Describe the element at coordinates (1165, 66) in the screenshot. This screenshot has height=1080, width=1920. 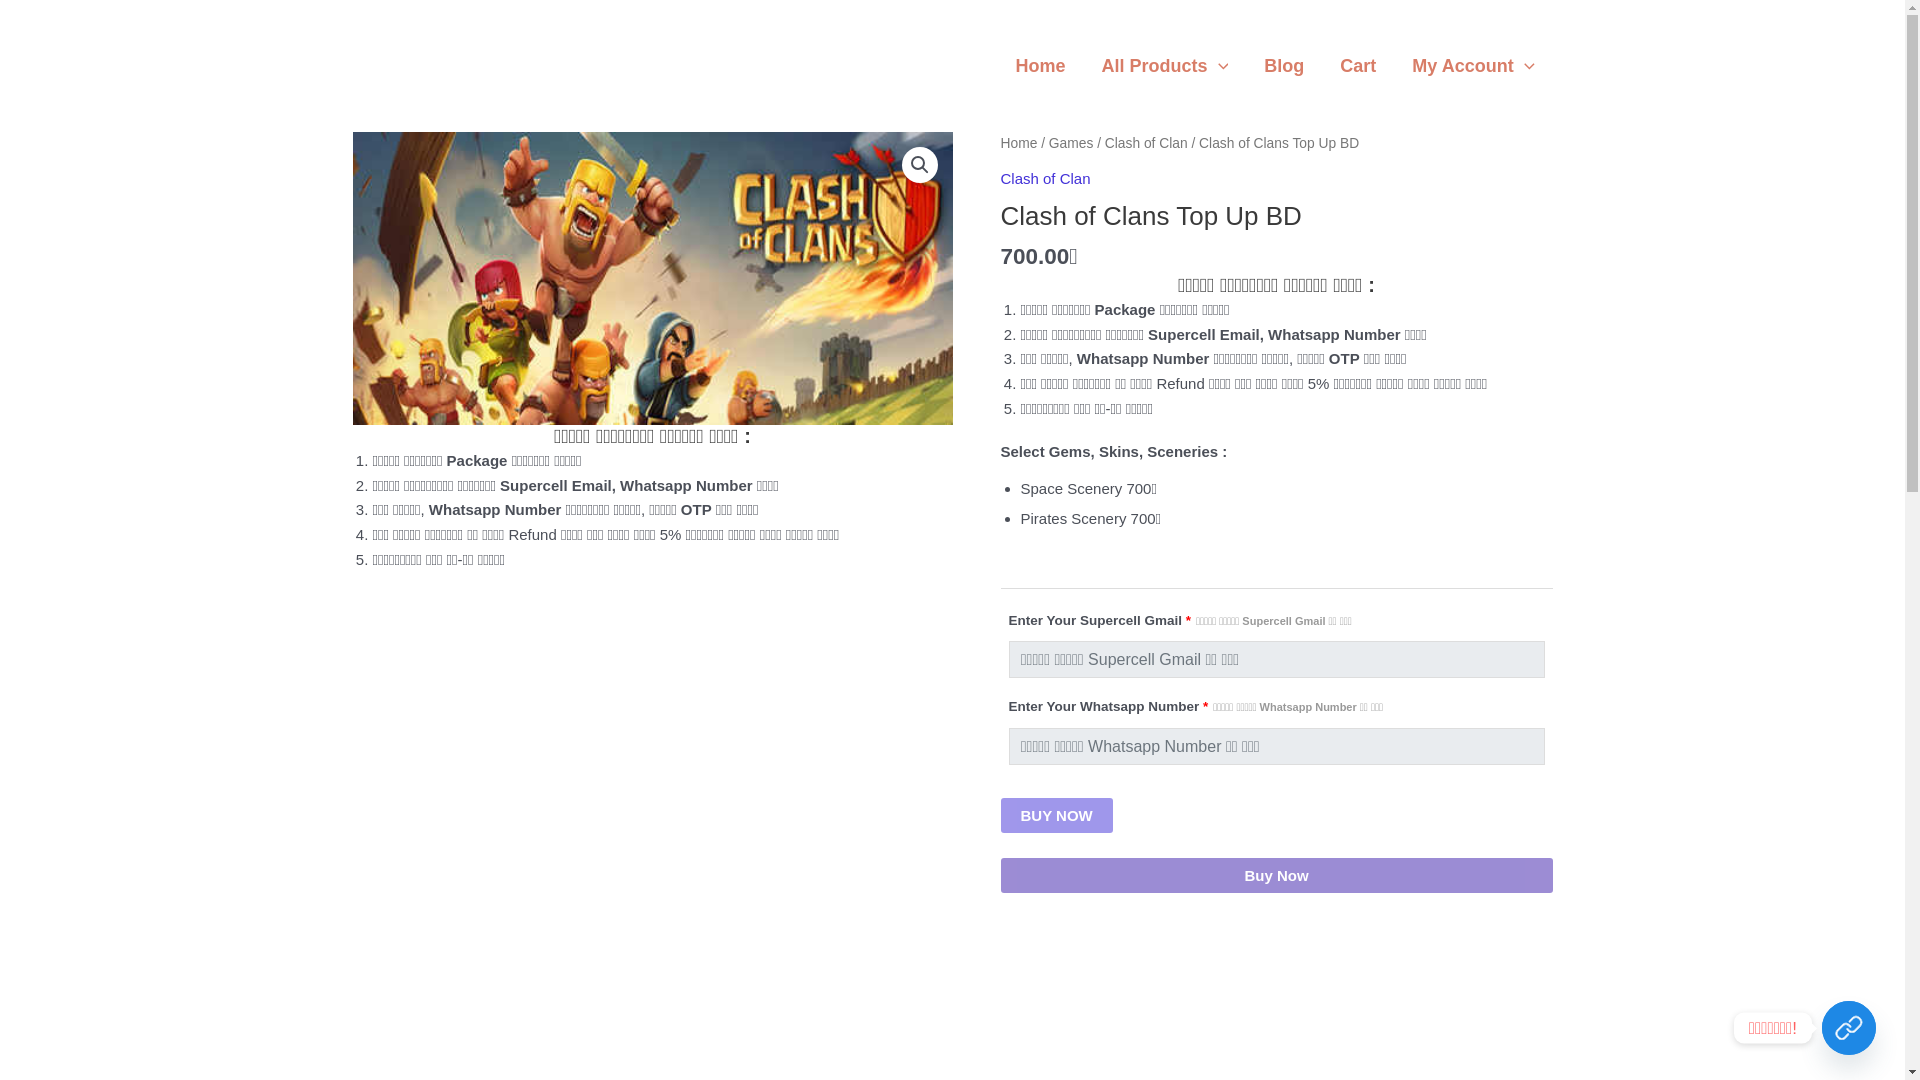
I see `All Products` at that location.